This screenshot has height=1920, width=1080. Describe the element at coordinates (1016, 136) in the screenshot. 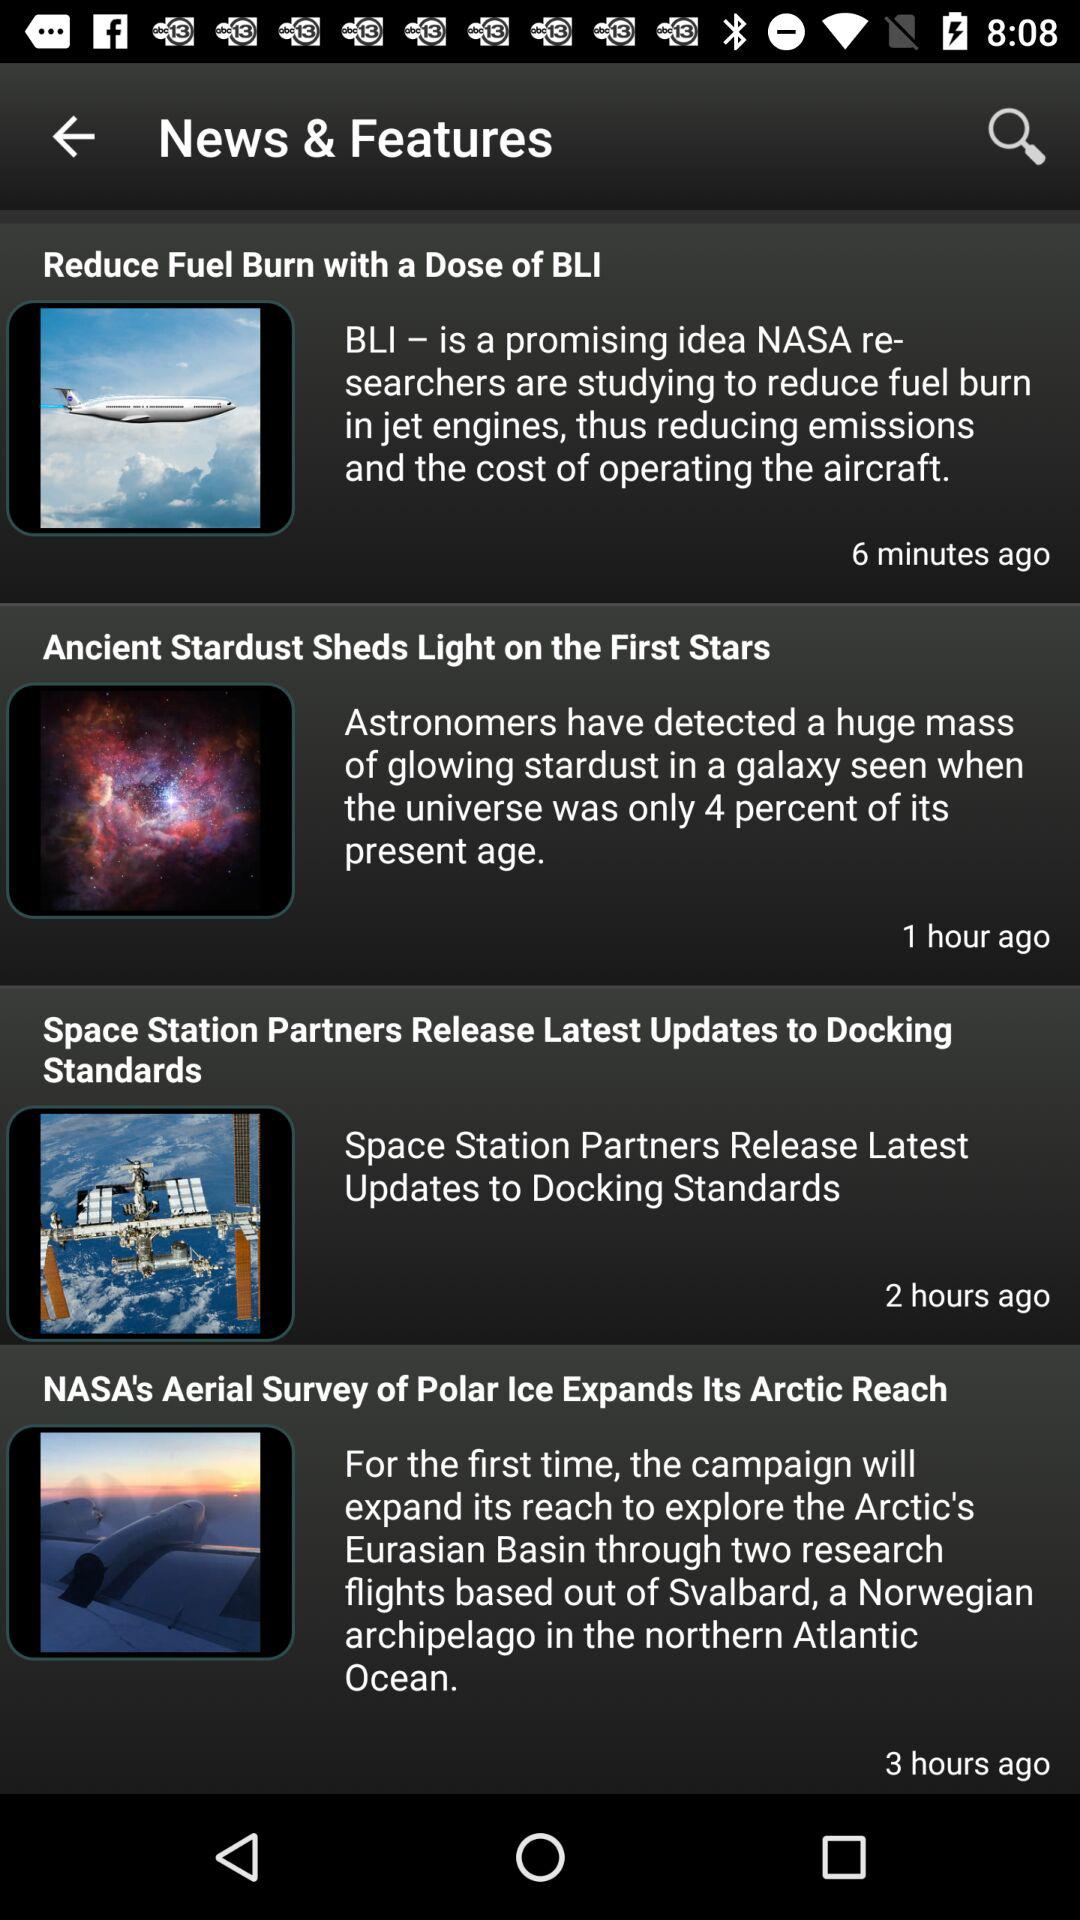

I see `turn off item to the right of news & features icon` at that location.